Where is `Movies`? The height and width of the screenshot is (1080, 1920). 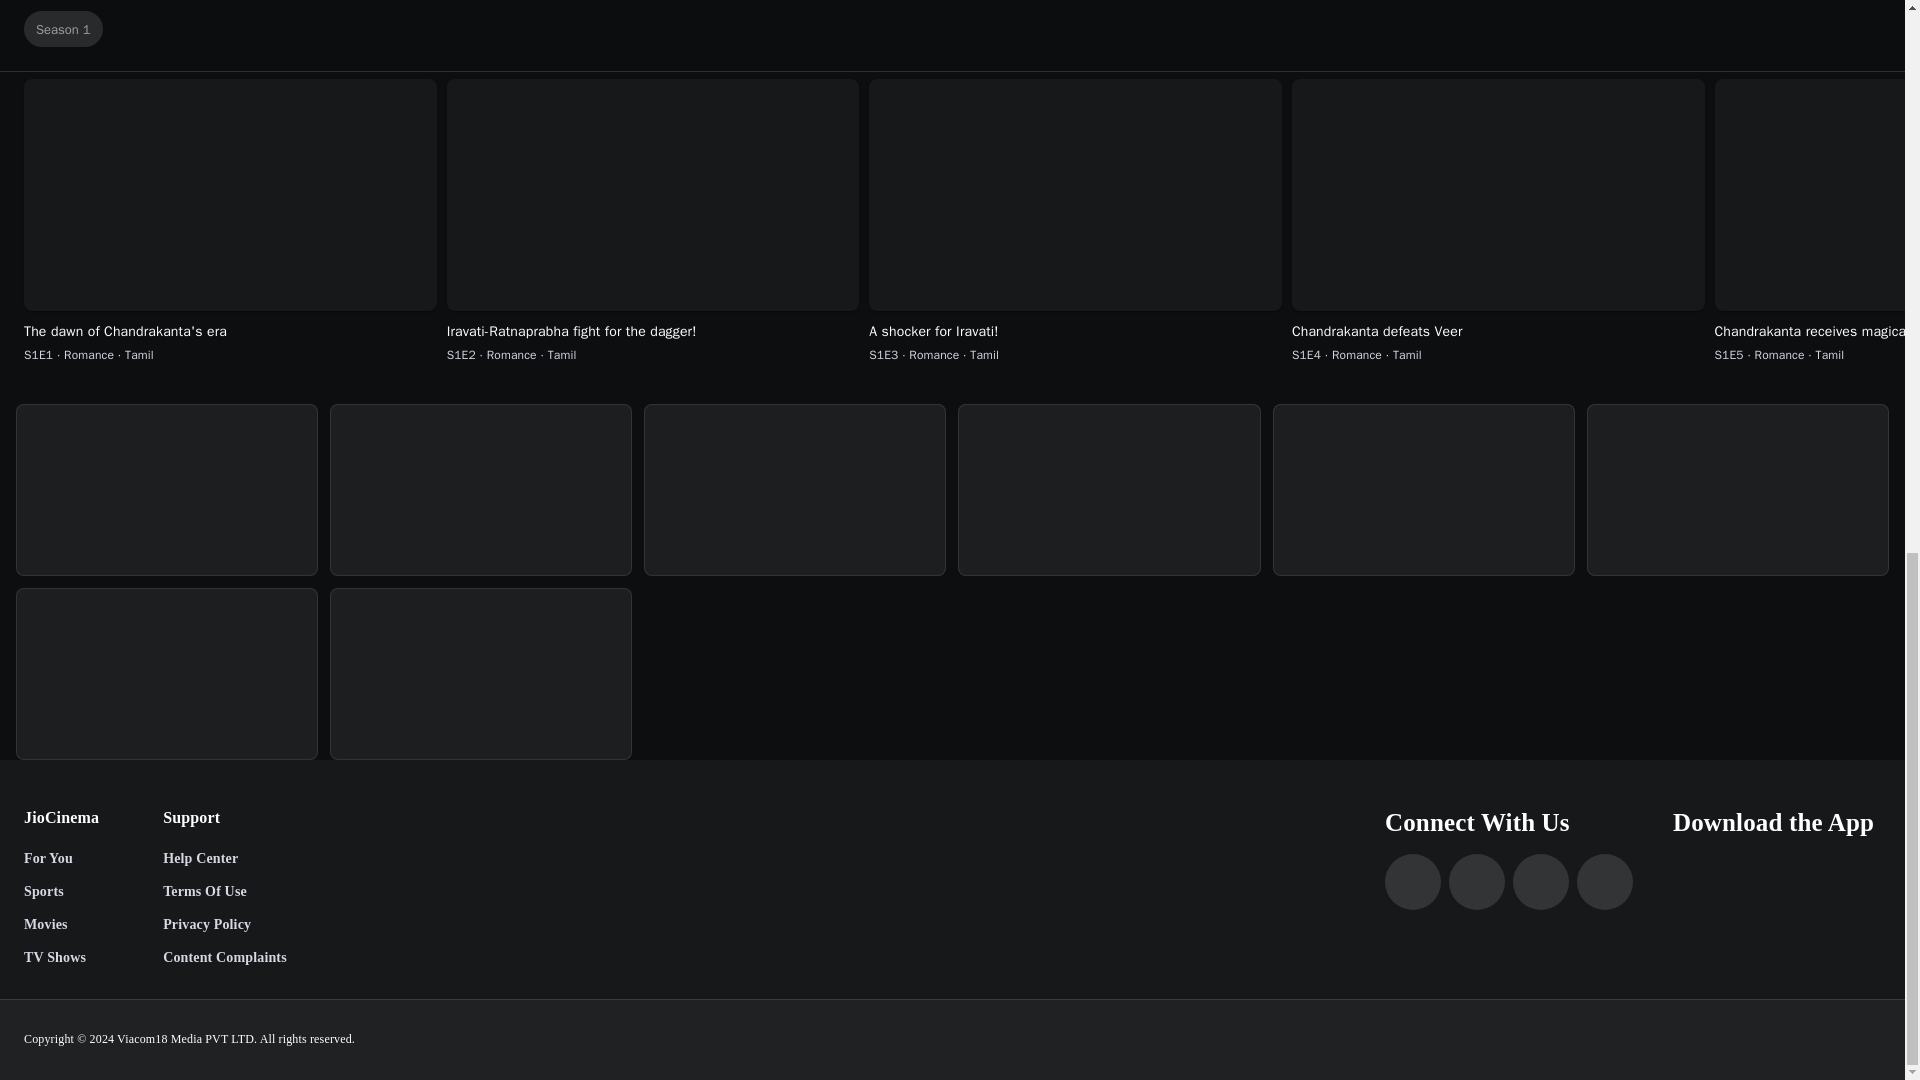
Movies is located at coordinates (61, 925).